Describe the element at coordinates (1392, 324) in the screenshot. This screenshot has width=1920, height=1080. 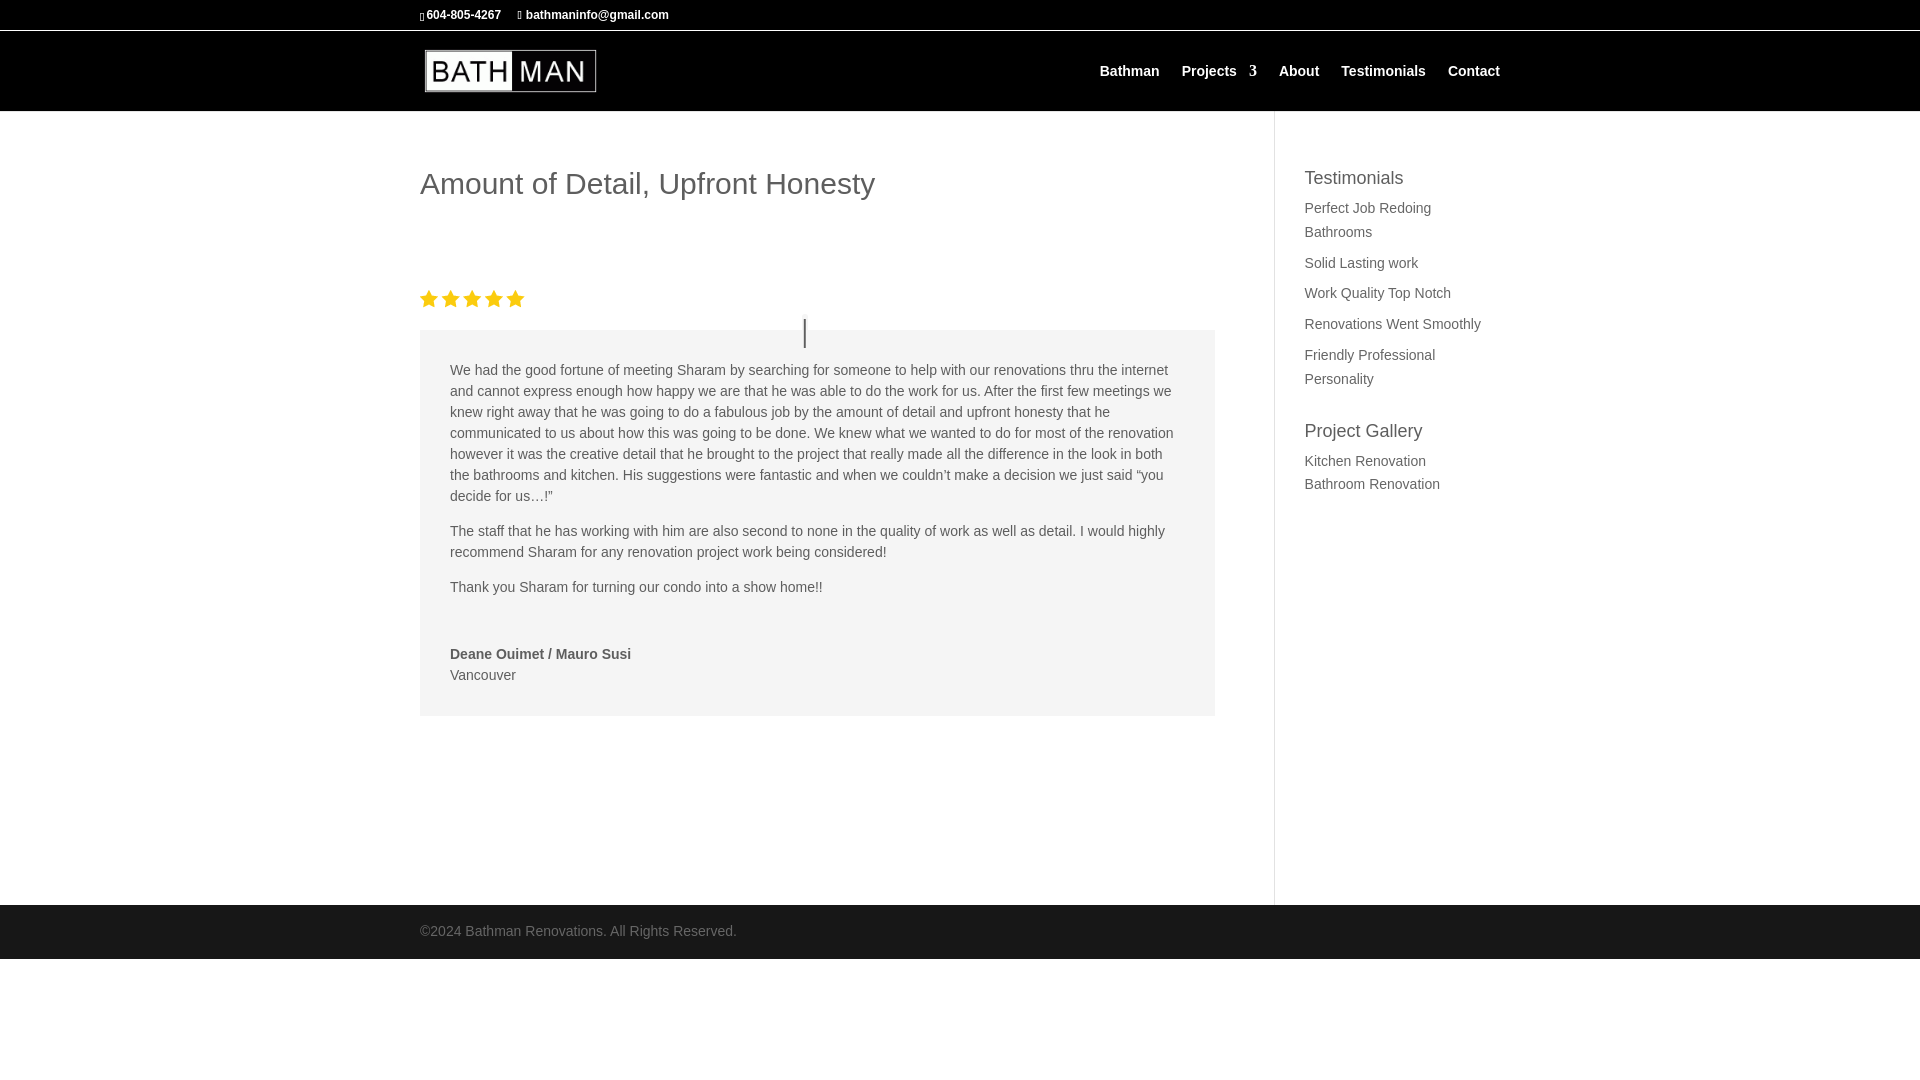
I see `Renovations Went Smoothly` at that location.